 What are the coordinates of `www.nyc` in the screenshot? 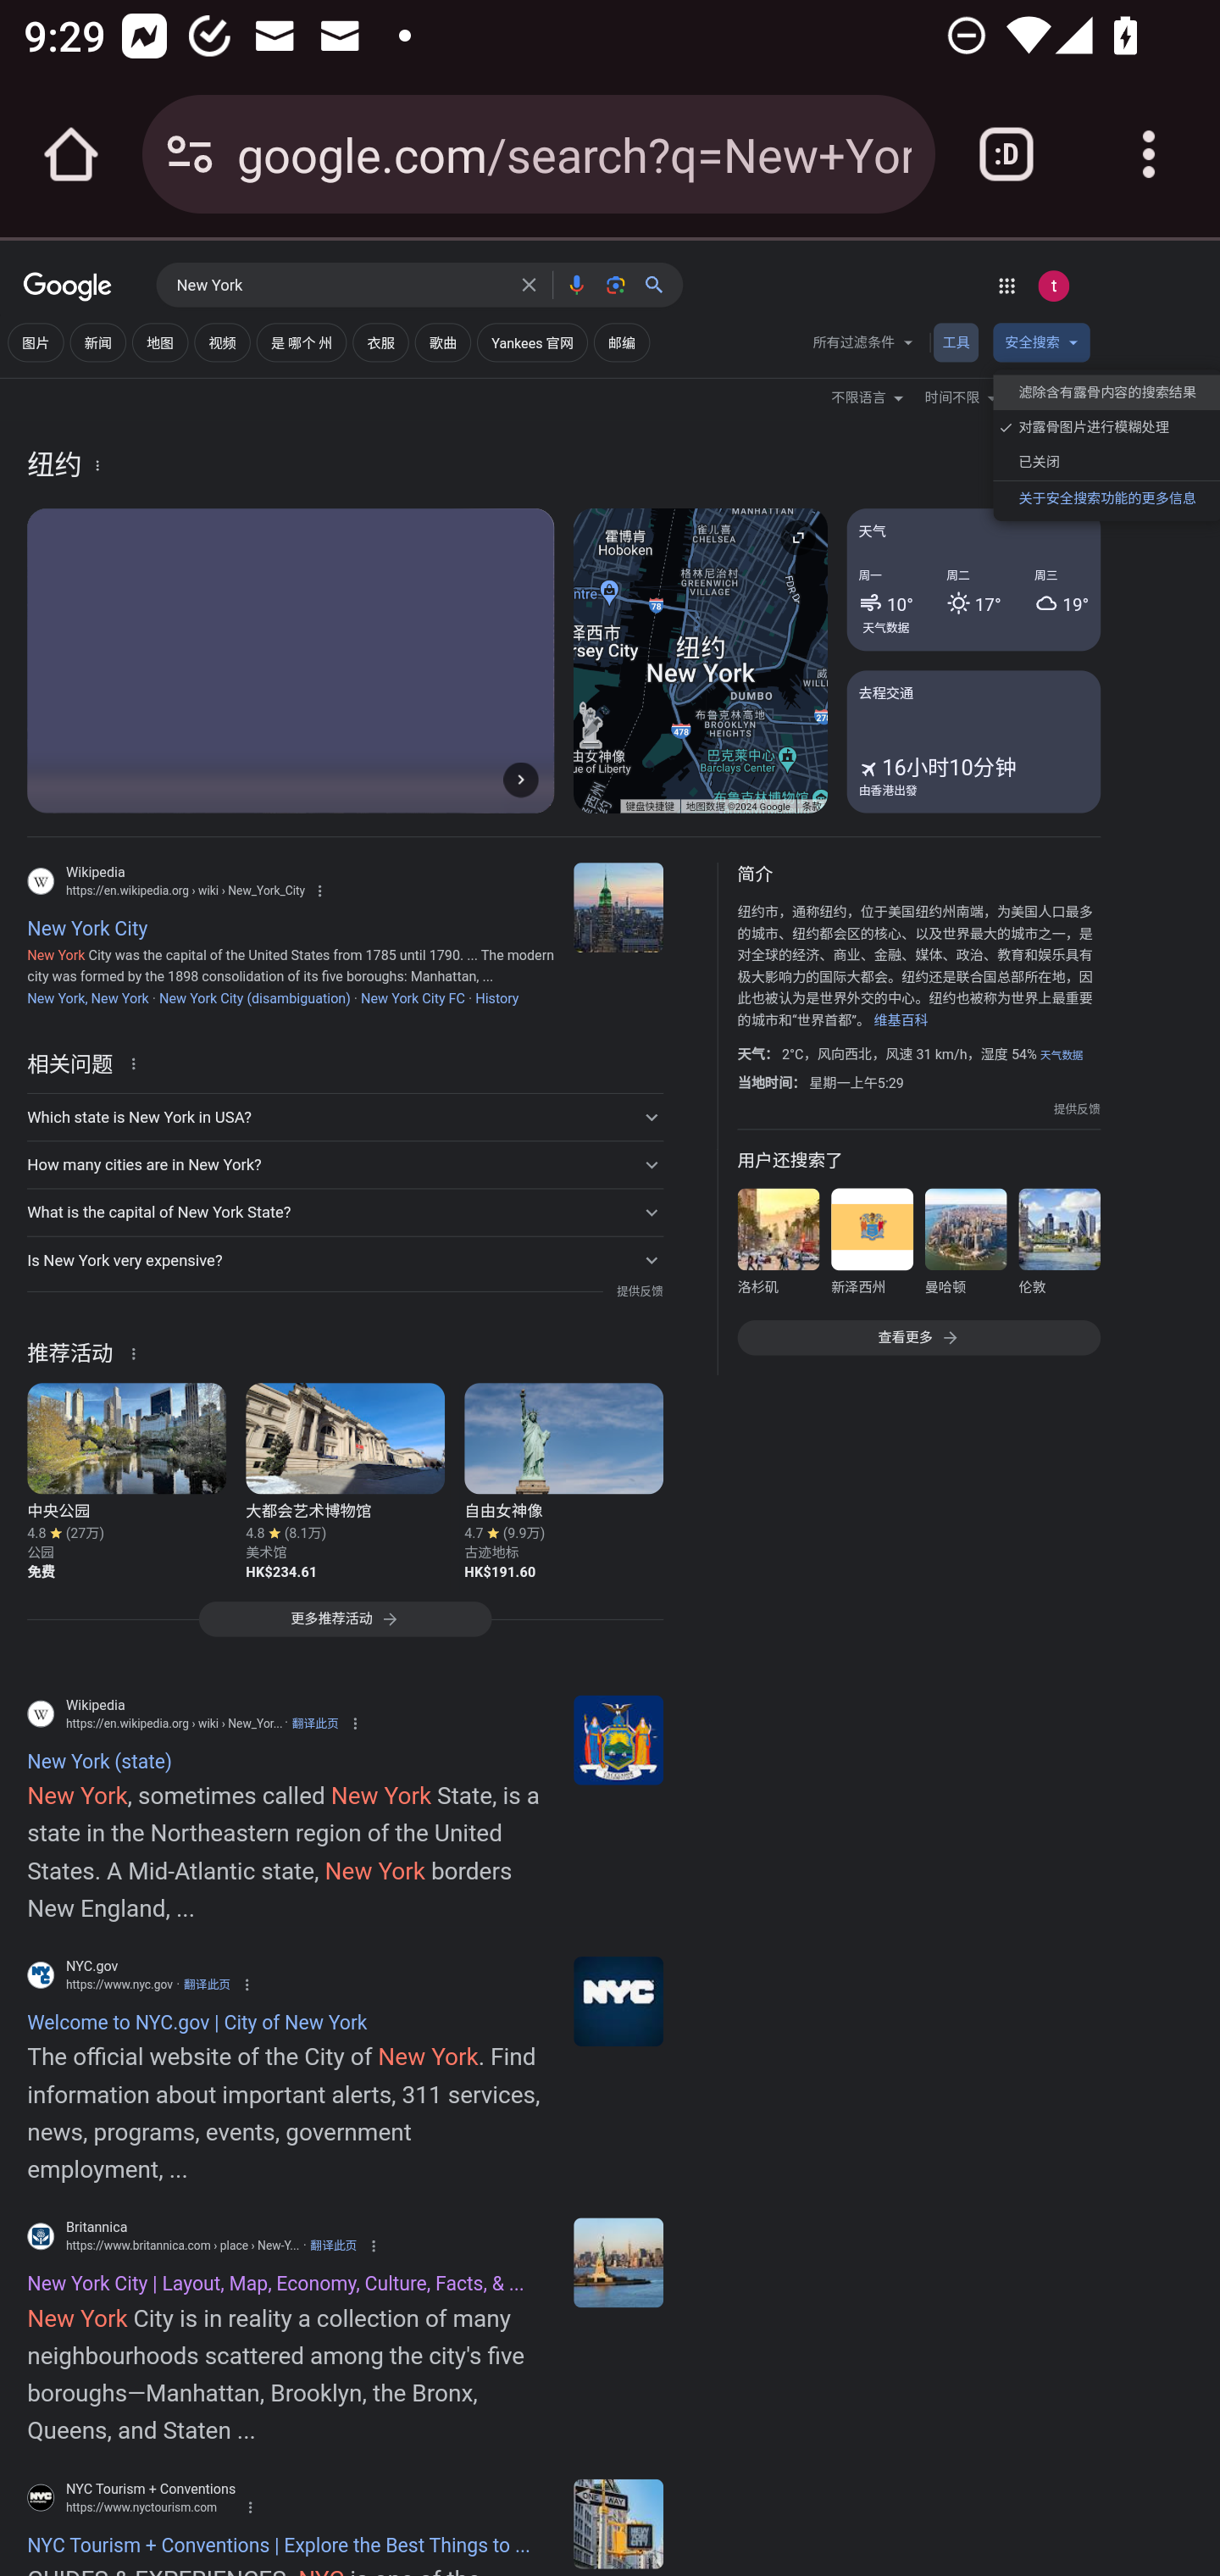 It's located at (618, 2001).